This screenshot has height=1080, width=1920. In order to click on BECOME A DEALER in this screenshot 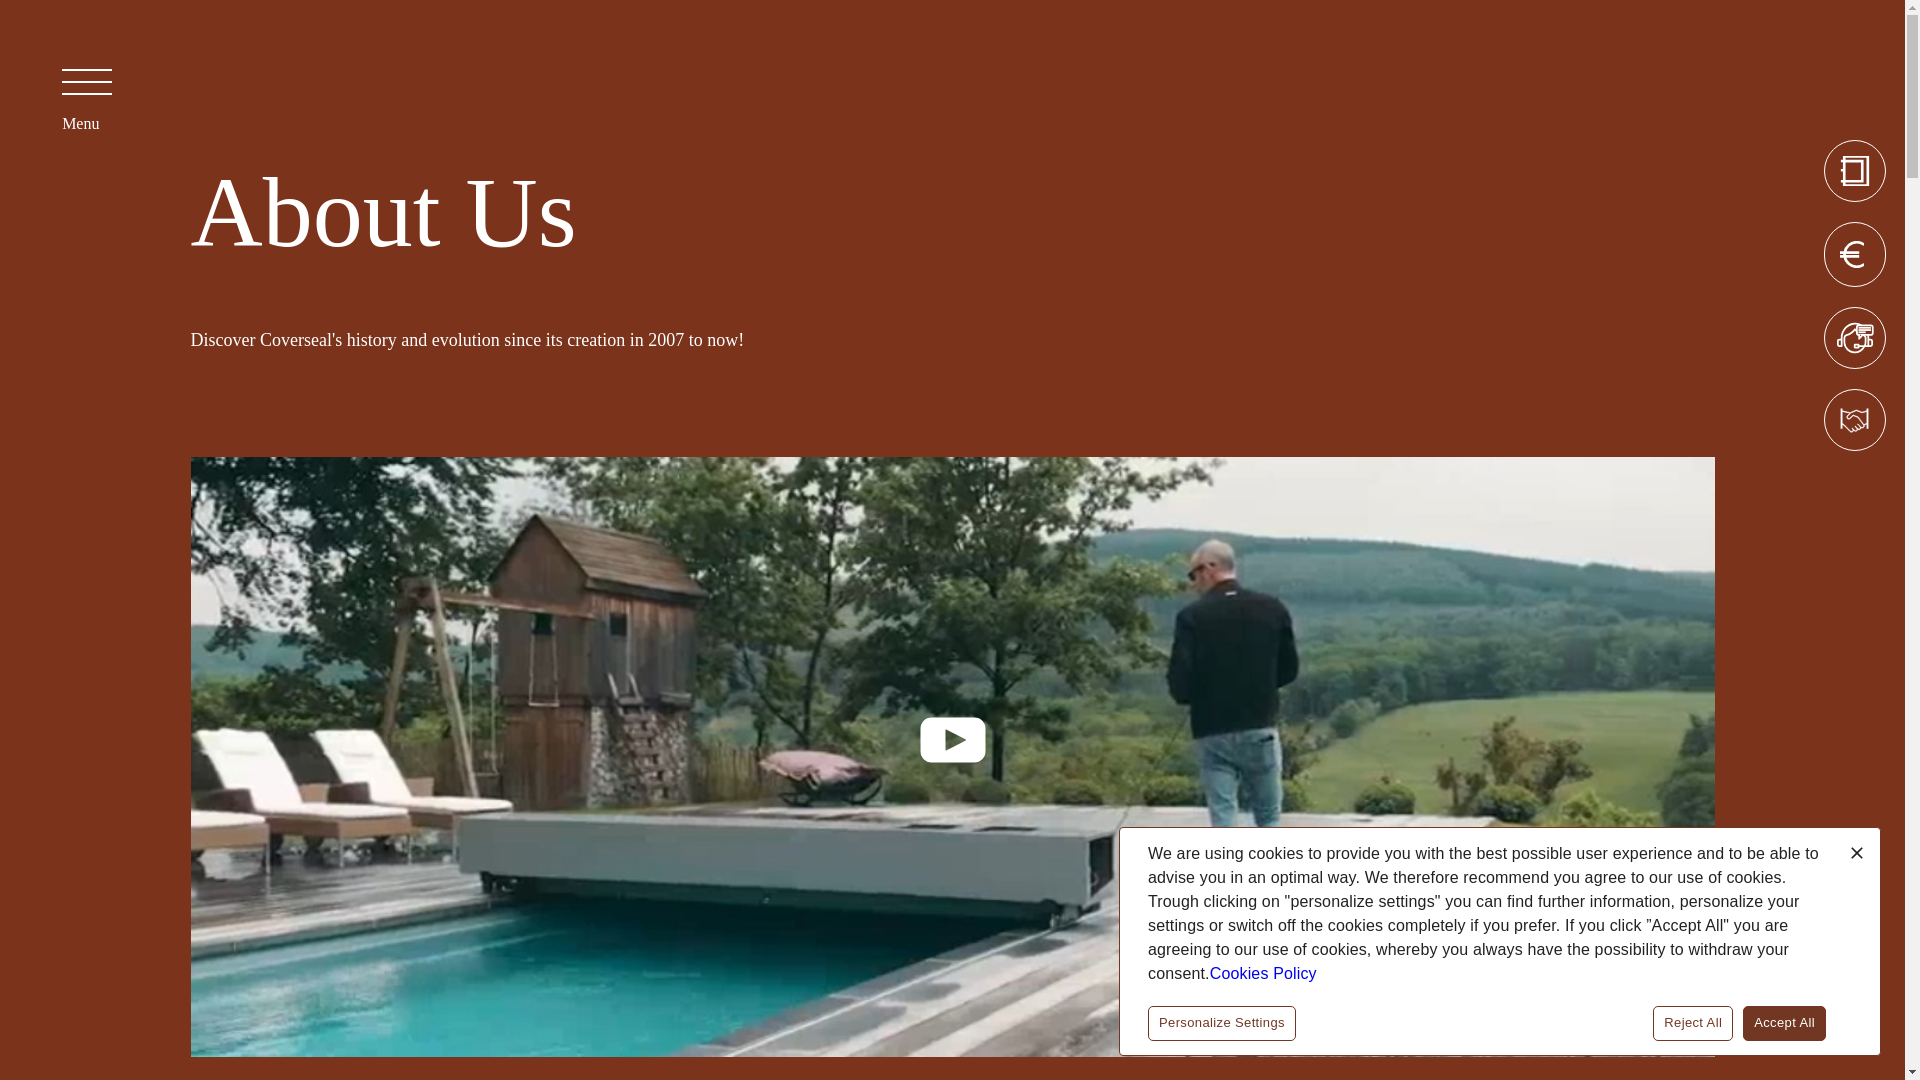, I will do `click(1854, 420)`.